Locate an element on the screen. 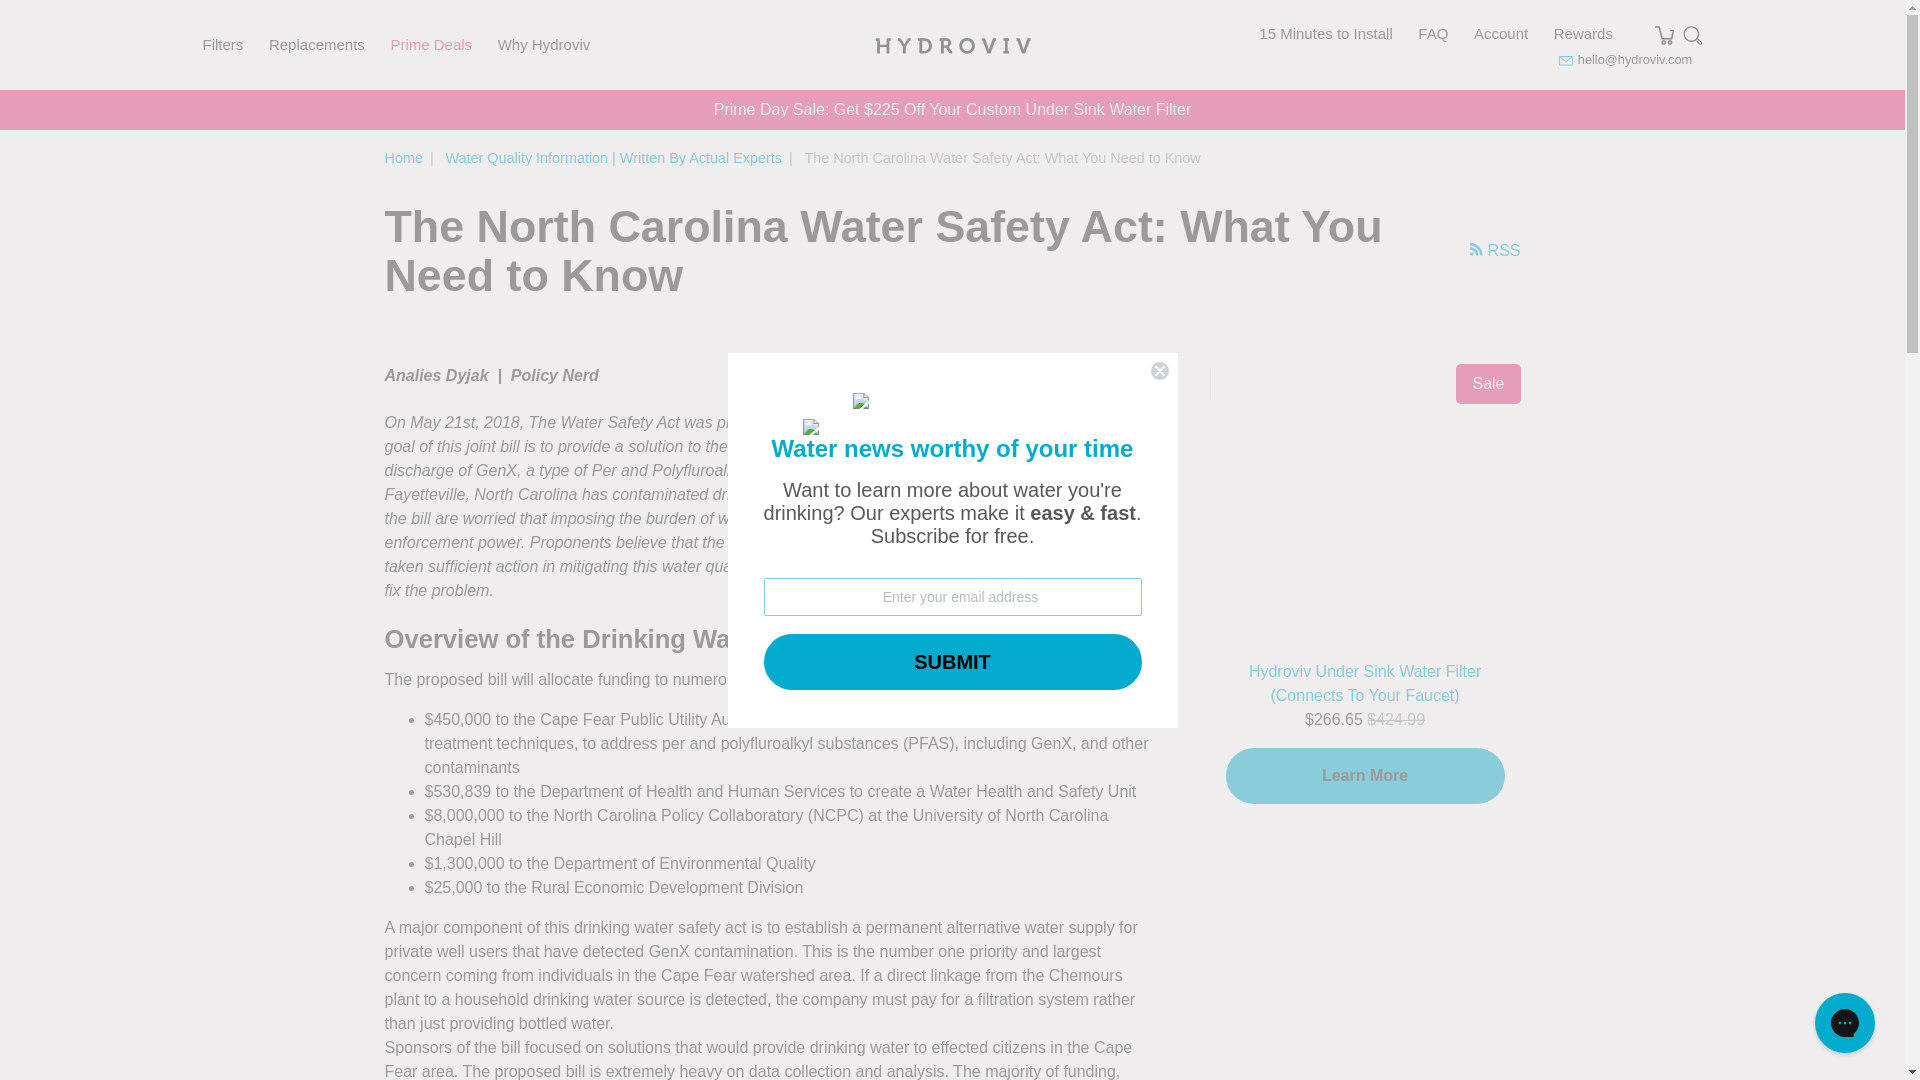  Account is located at coordinates (1501, 33).